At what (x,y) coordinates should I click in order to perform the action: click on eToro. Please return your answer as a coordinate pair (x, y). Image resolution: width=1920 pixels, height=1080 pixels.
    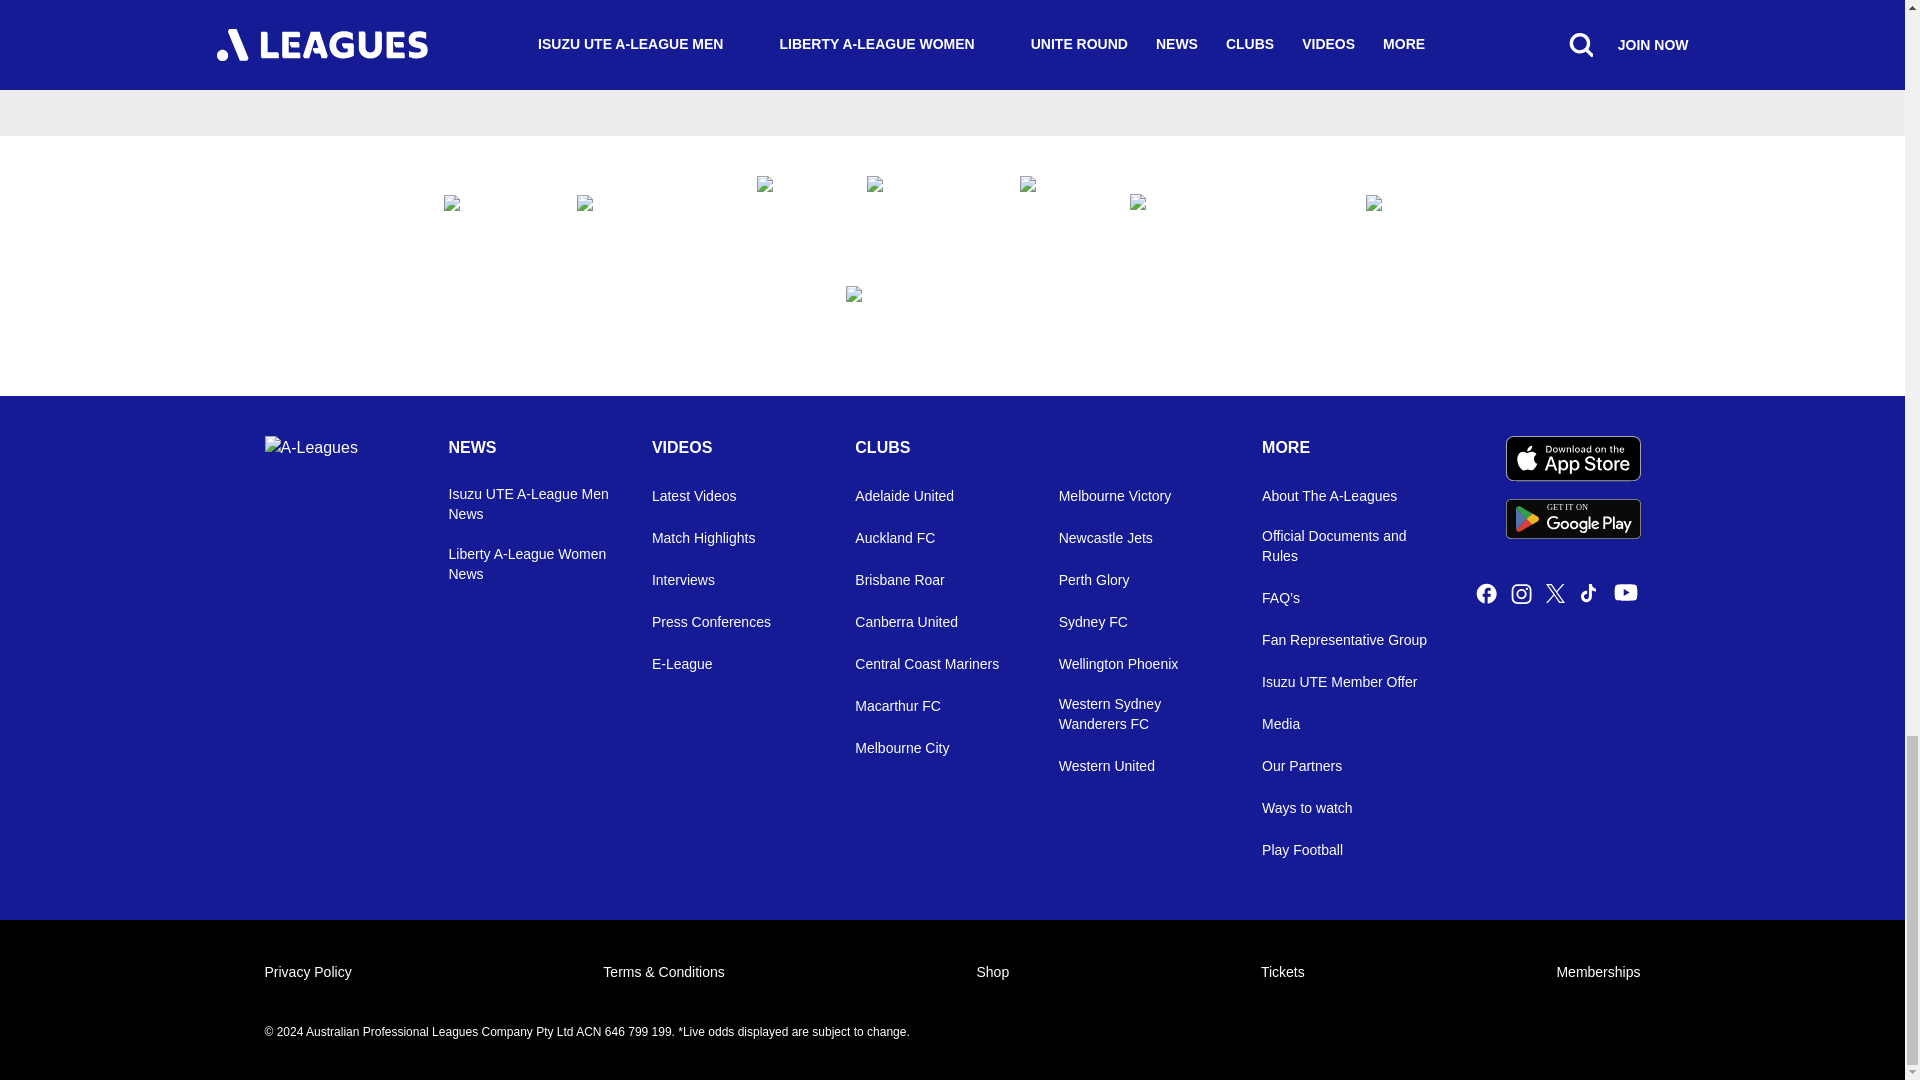
    Looking at the image, I should click on (790, 211).